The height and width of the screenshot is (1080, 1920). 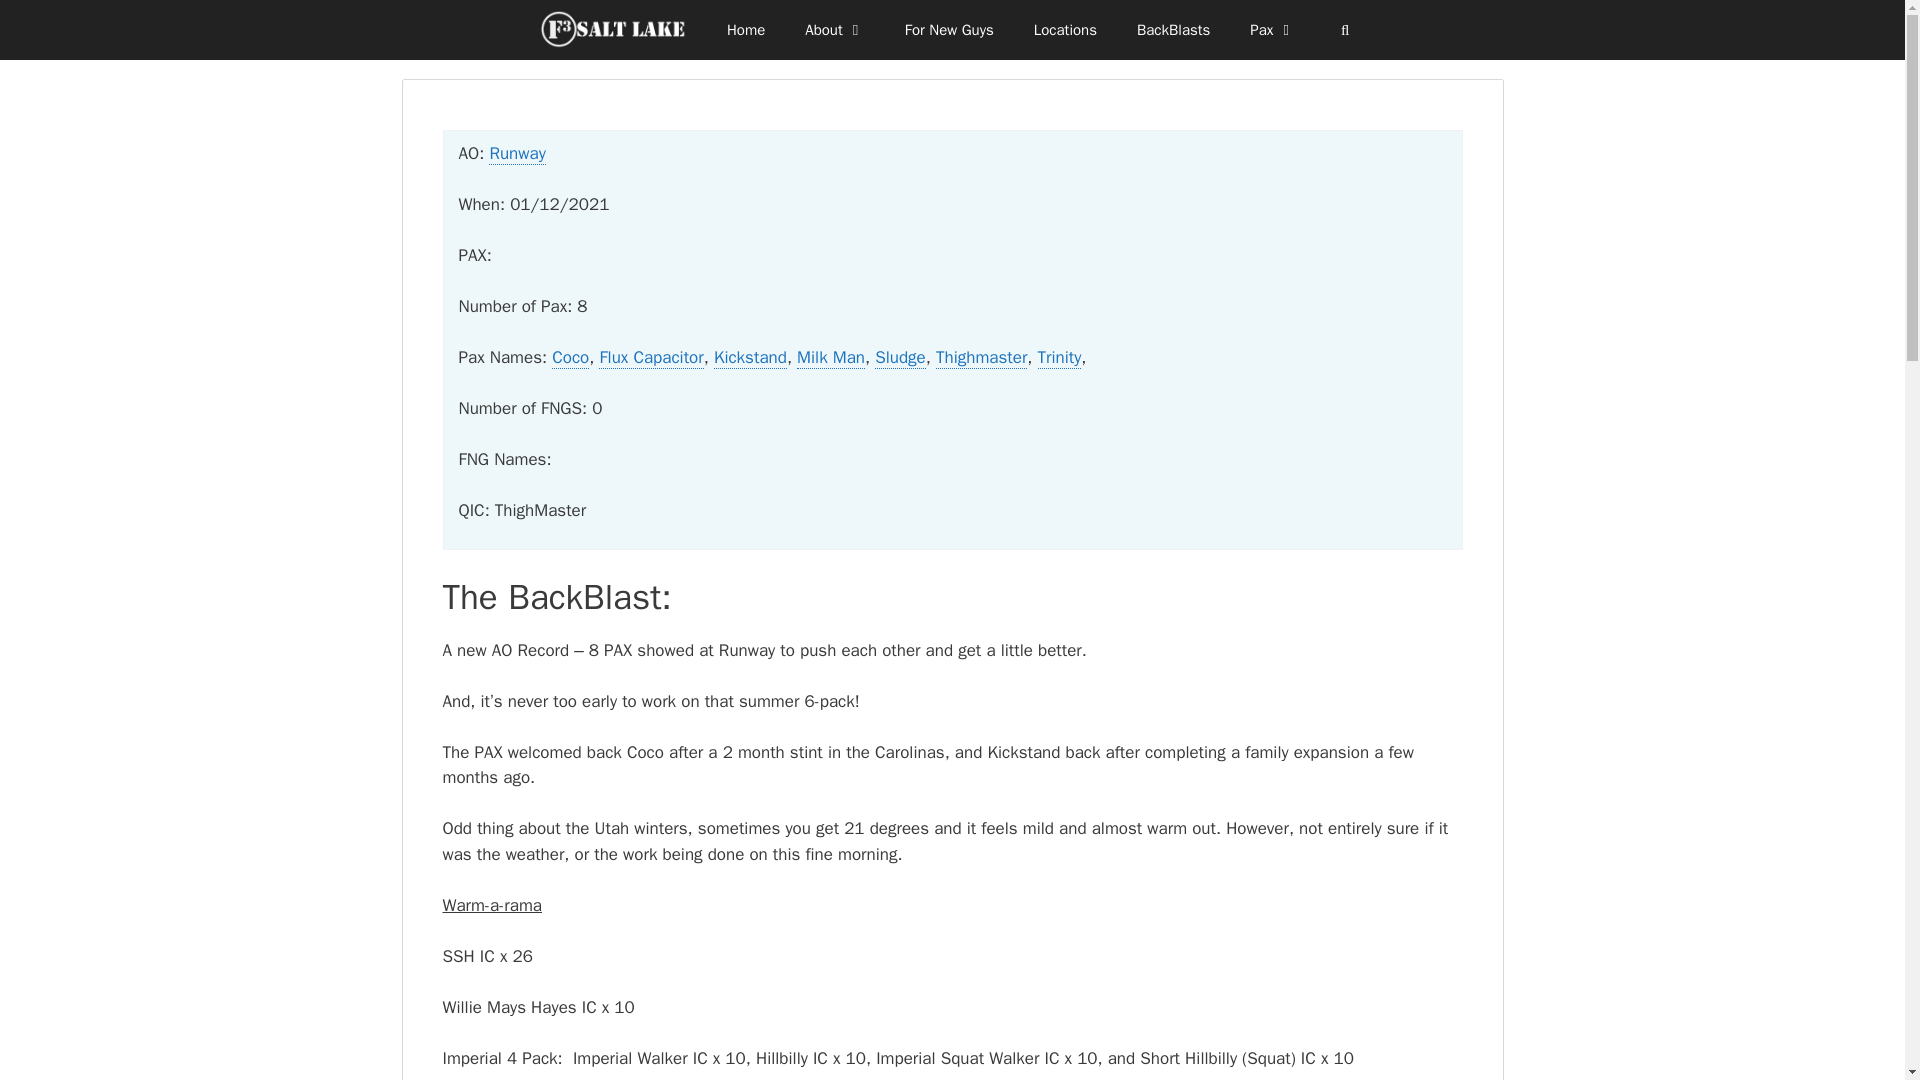 I want to click on About, so click(x=834, y=30).